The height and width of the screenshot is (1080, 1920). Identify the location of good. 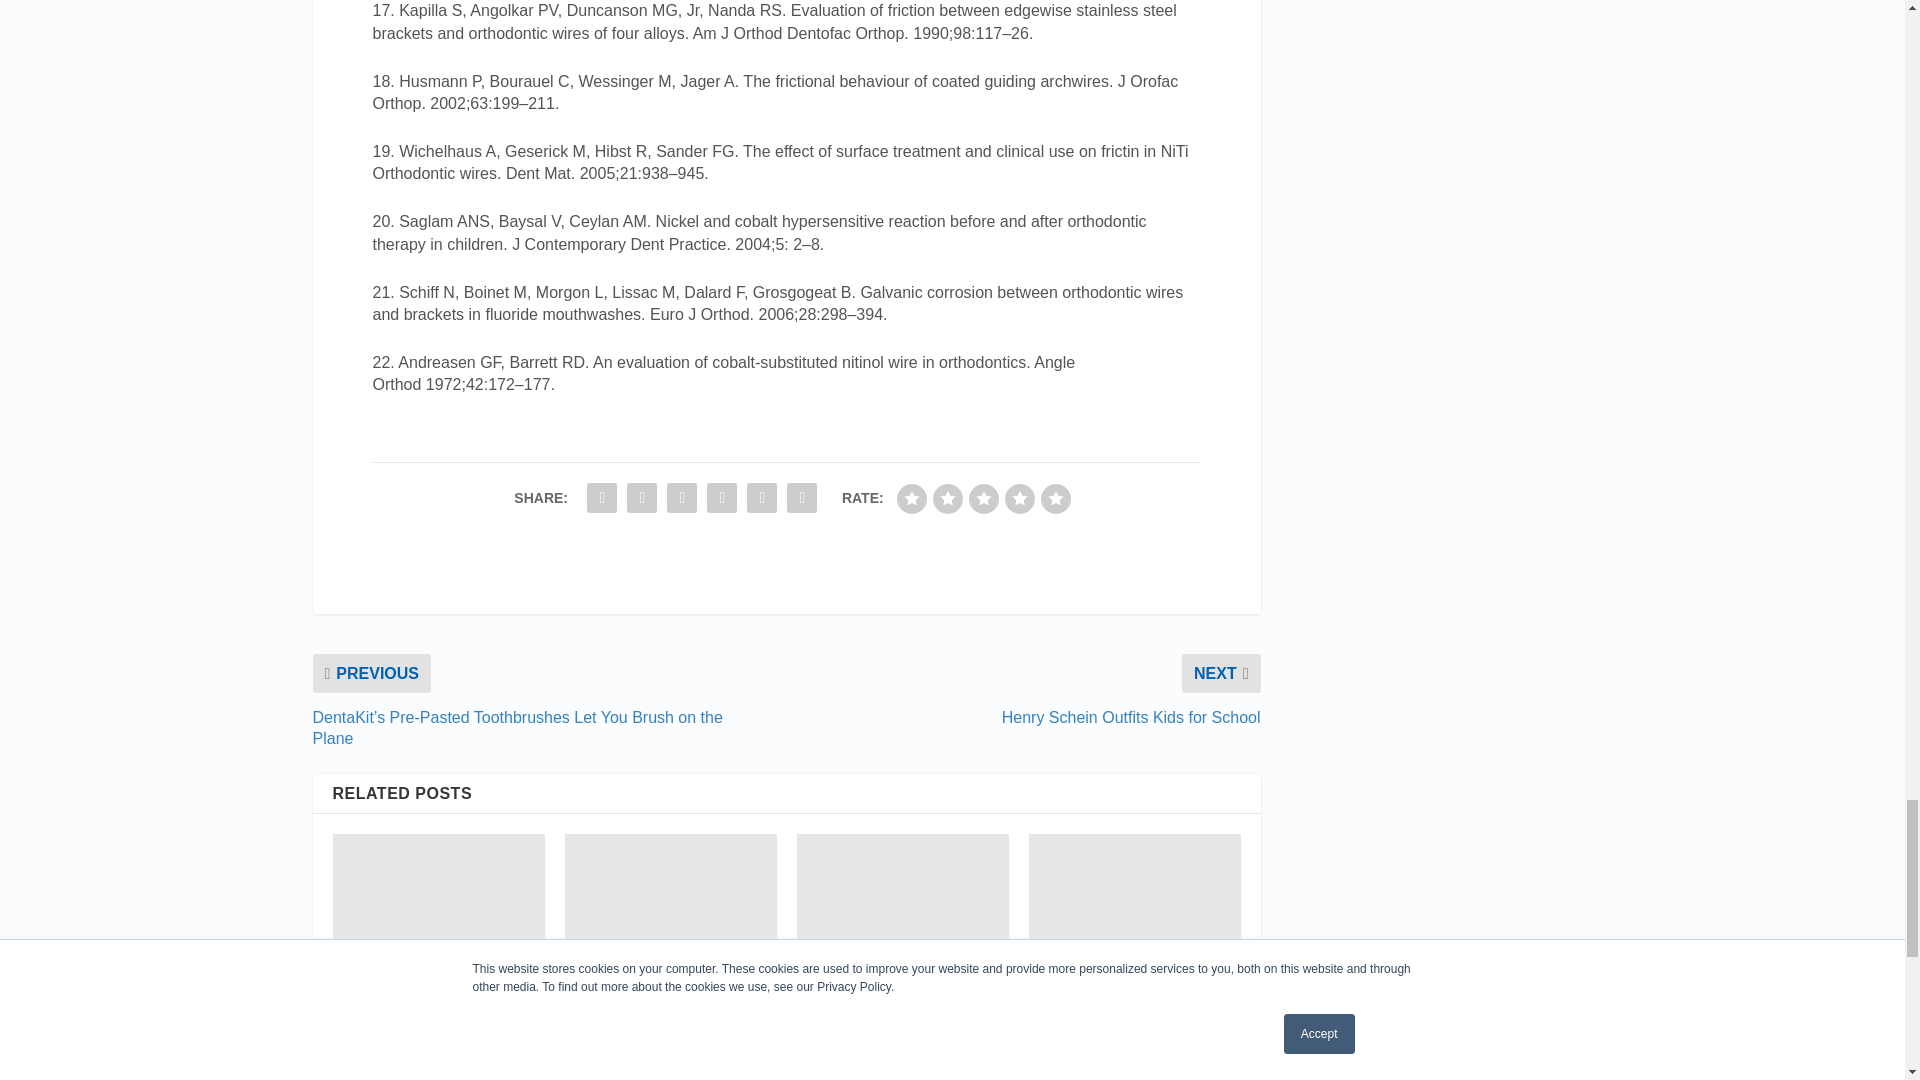
(1019, 498).